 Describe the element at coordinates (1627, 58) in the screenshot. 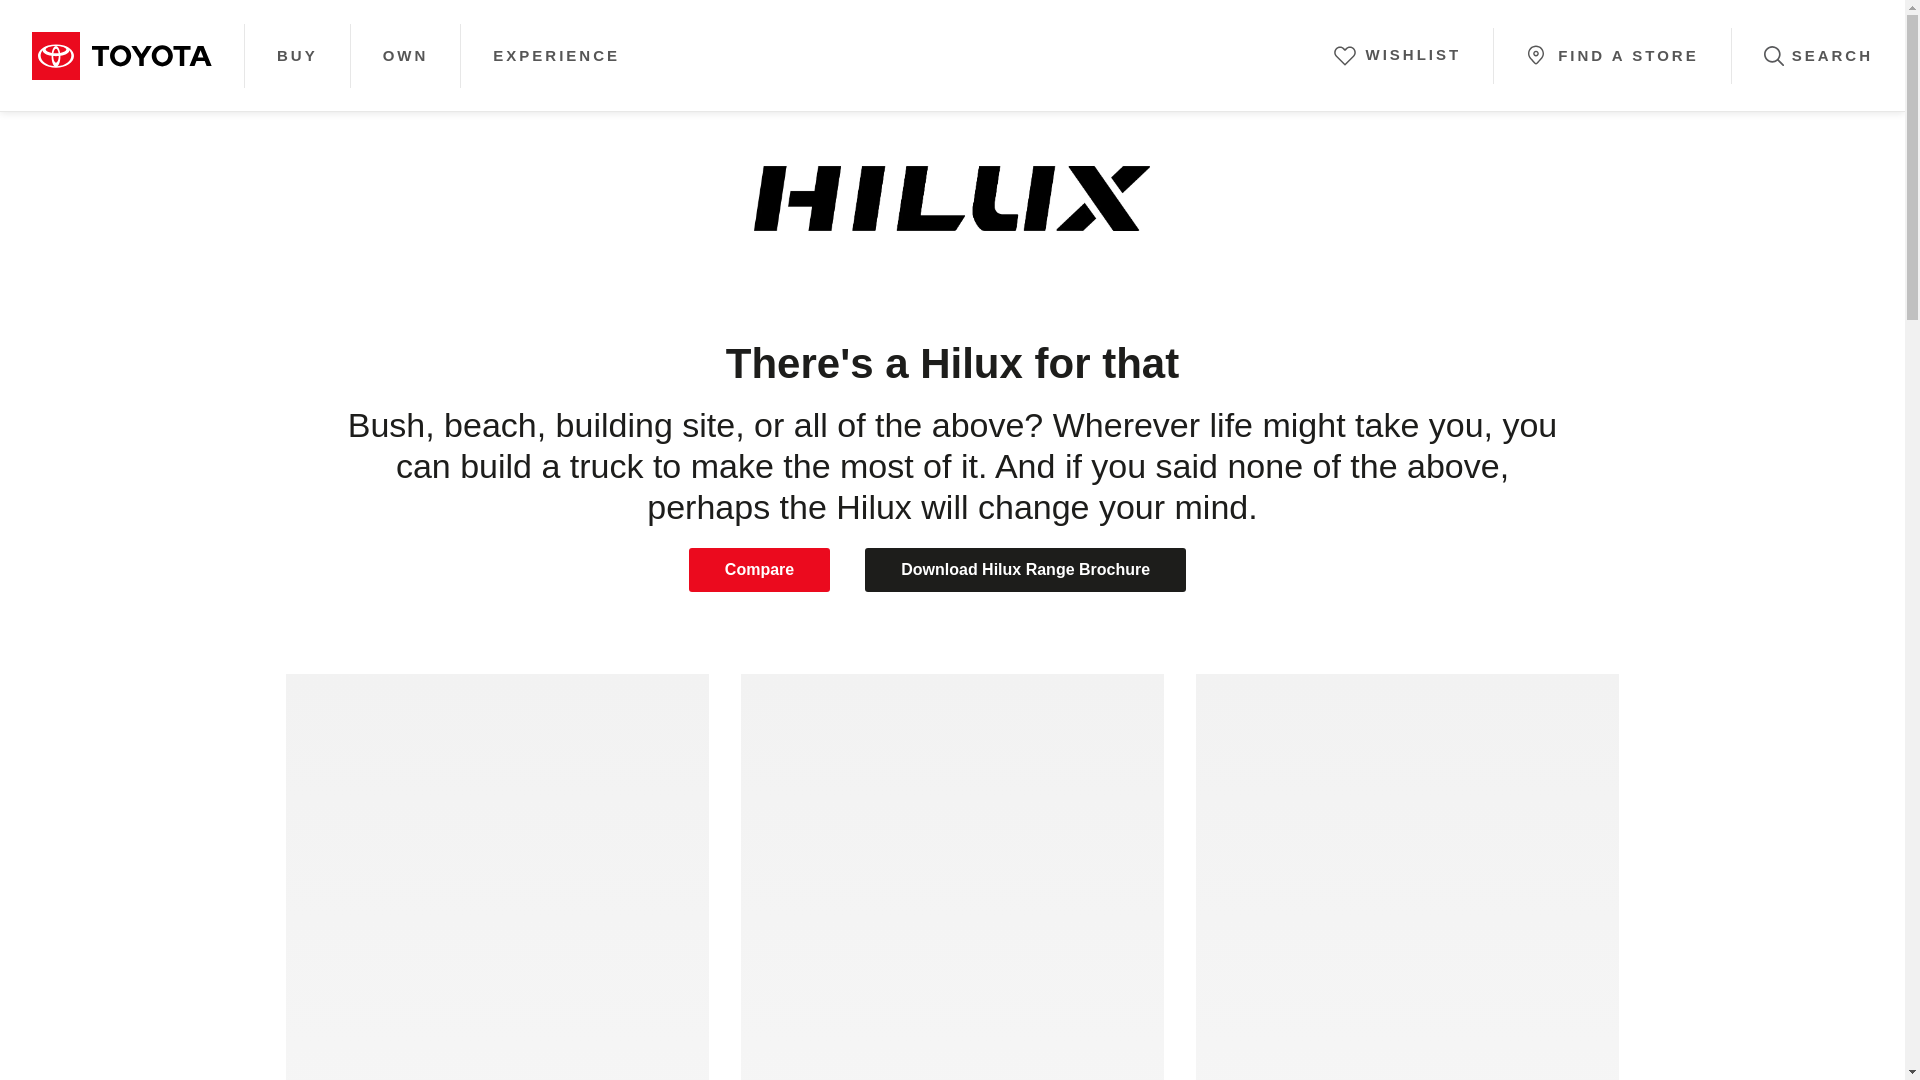

I see `Find a store` at that location.